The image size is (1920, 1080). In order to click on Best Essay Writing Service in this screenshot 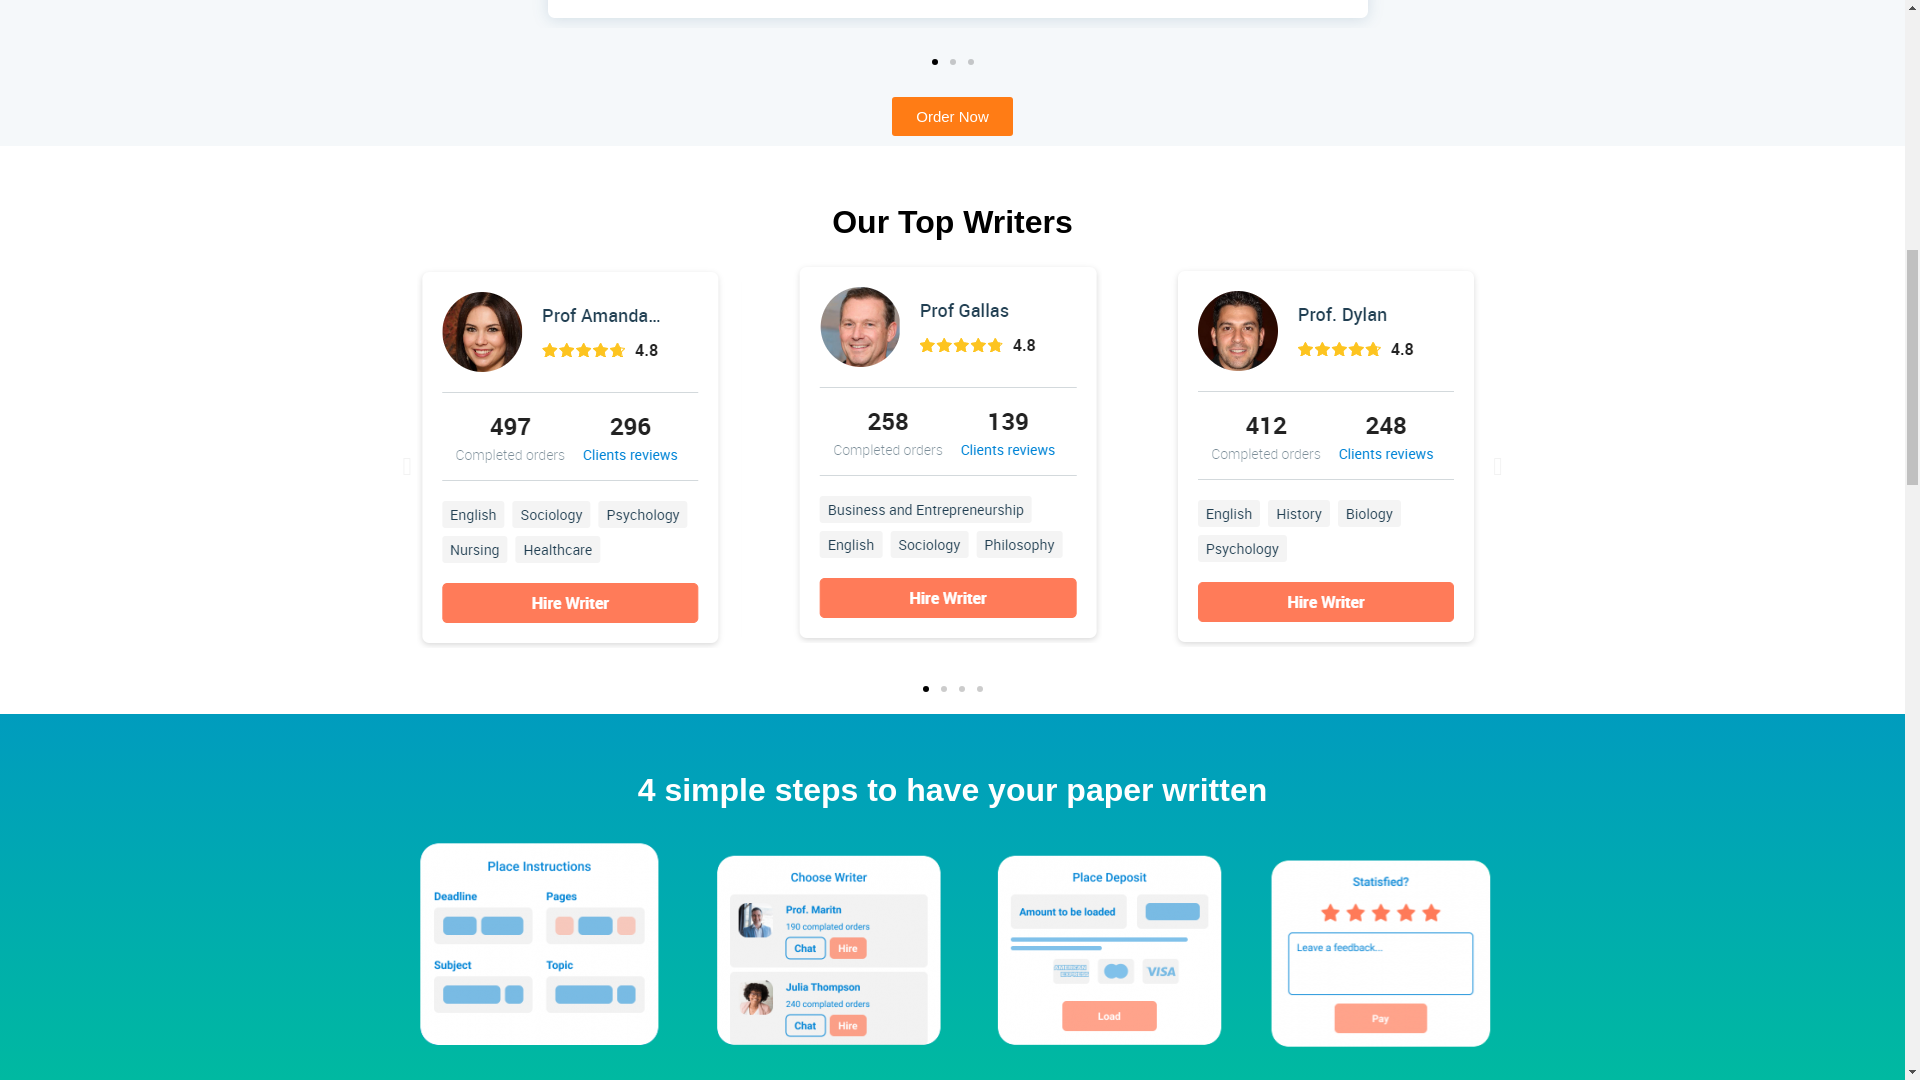, I will do `click(1378, 946)`.